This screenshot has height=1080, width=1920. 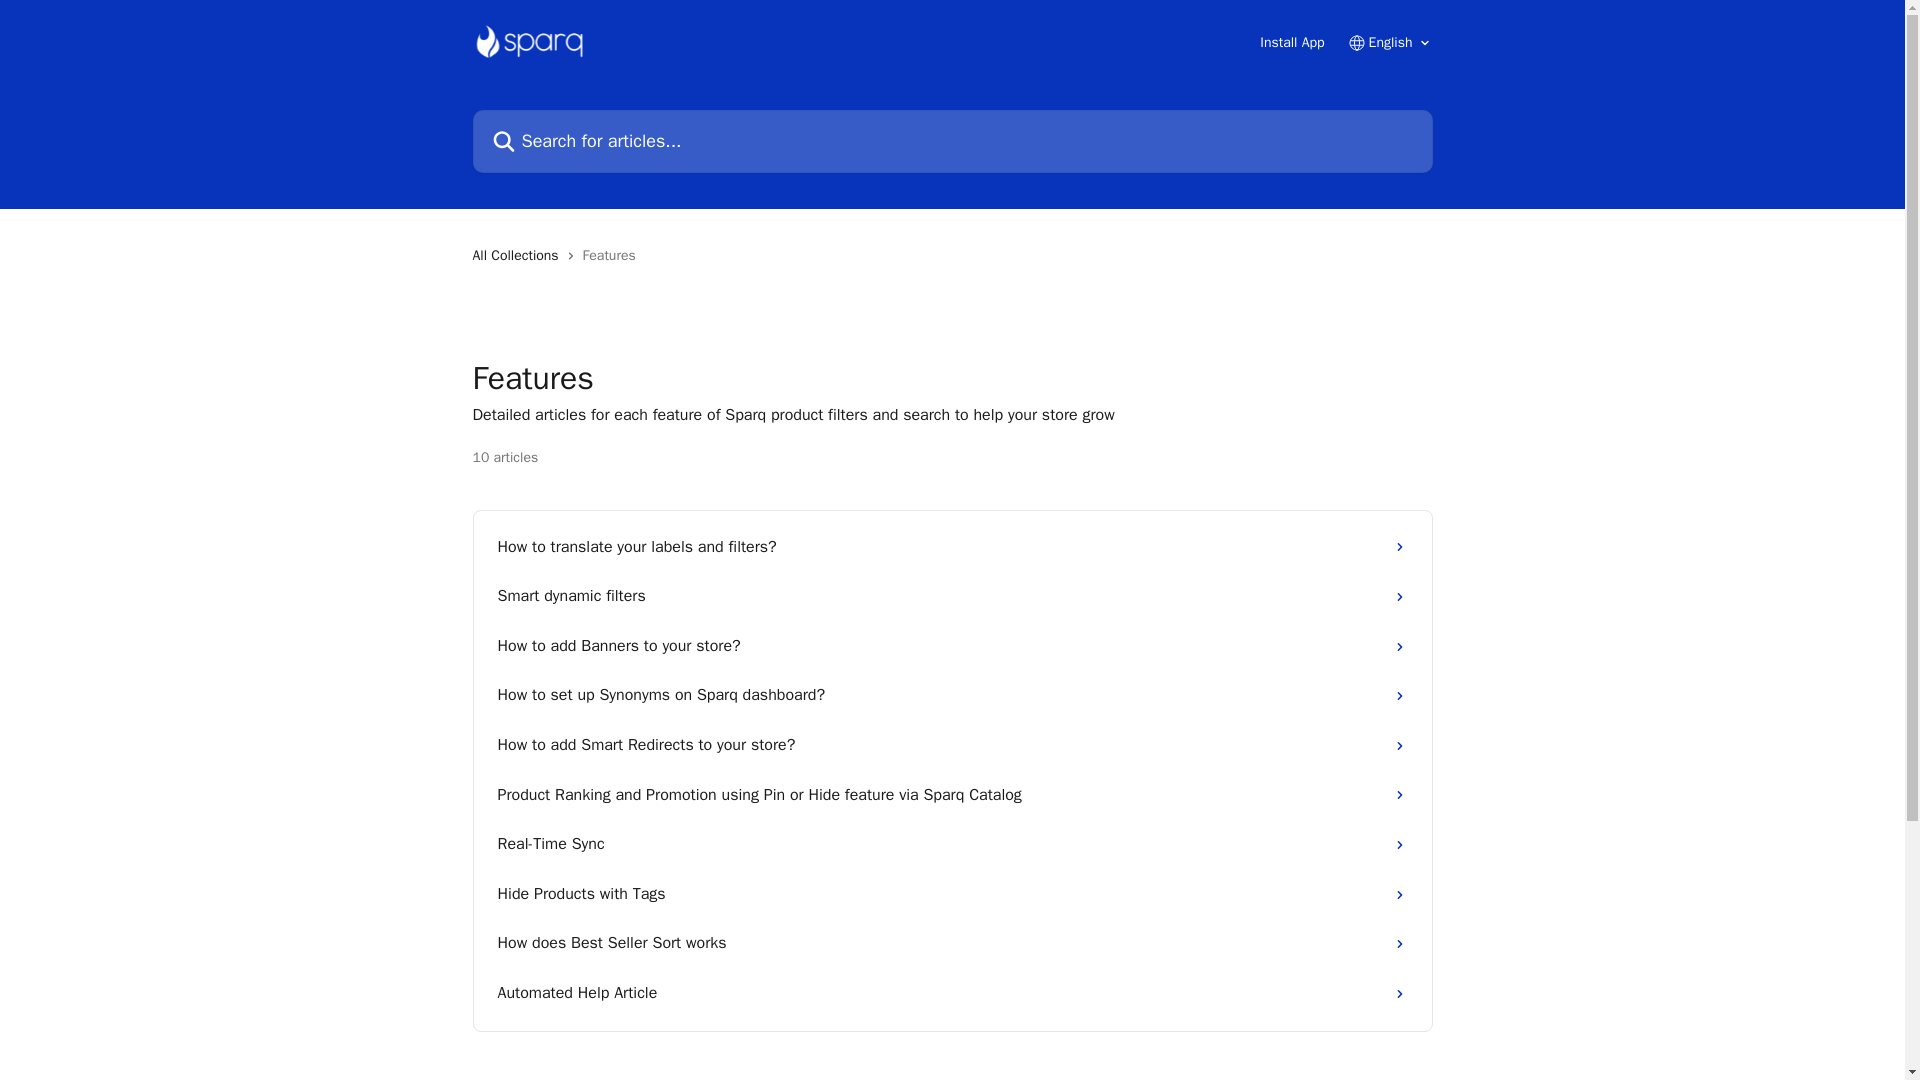 I want to click on All Collections, so click(x=519, y=256).